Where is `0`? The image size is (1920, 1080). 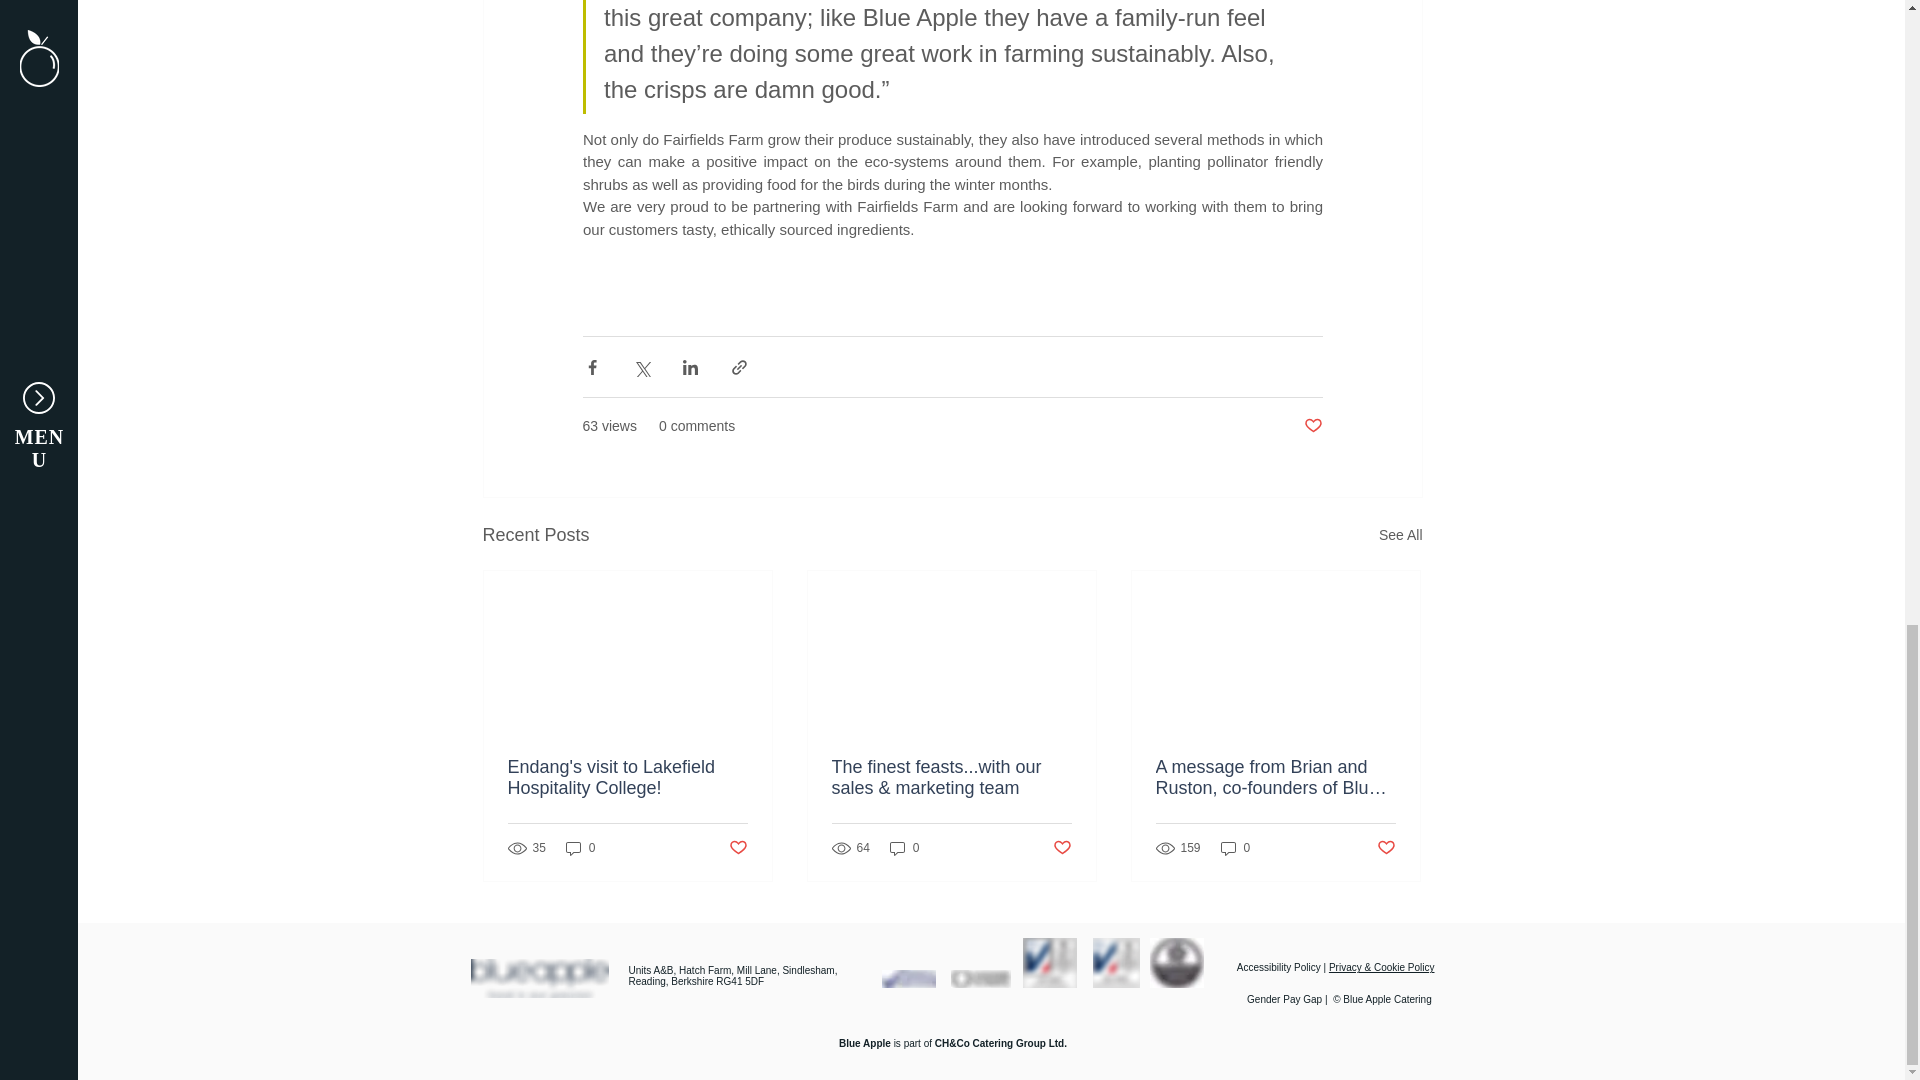
0 is located at coordinates (1236, 848).